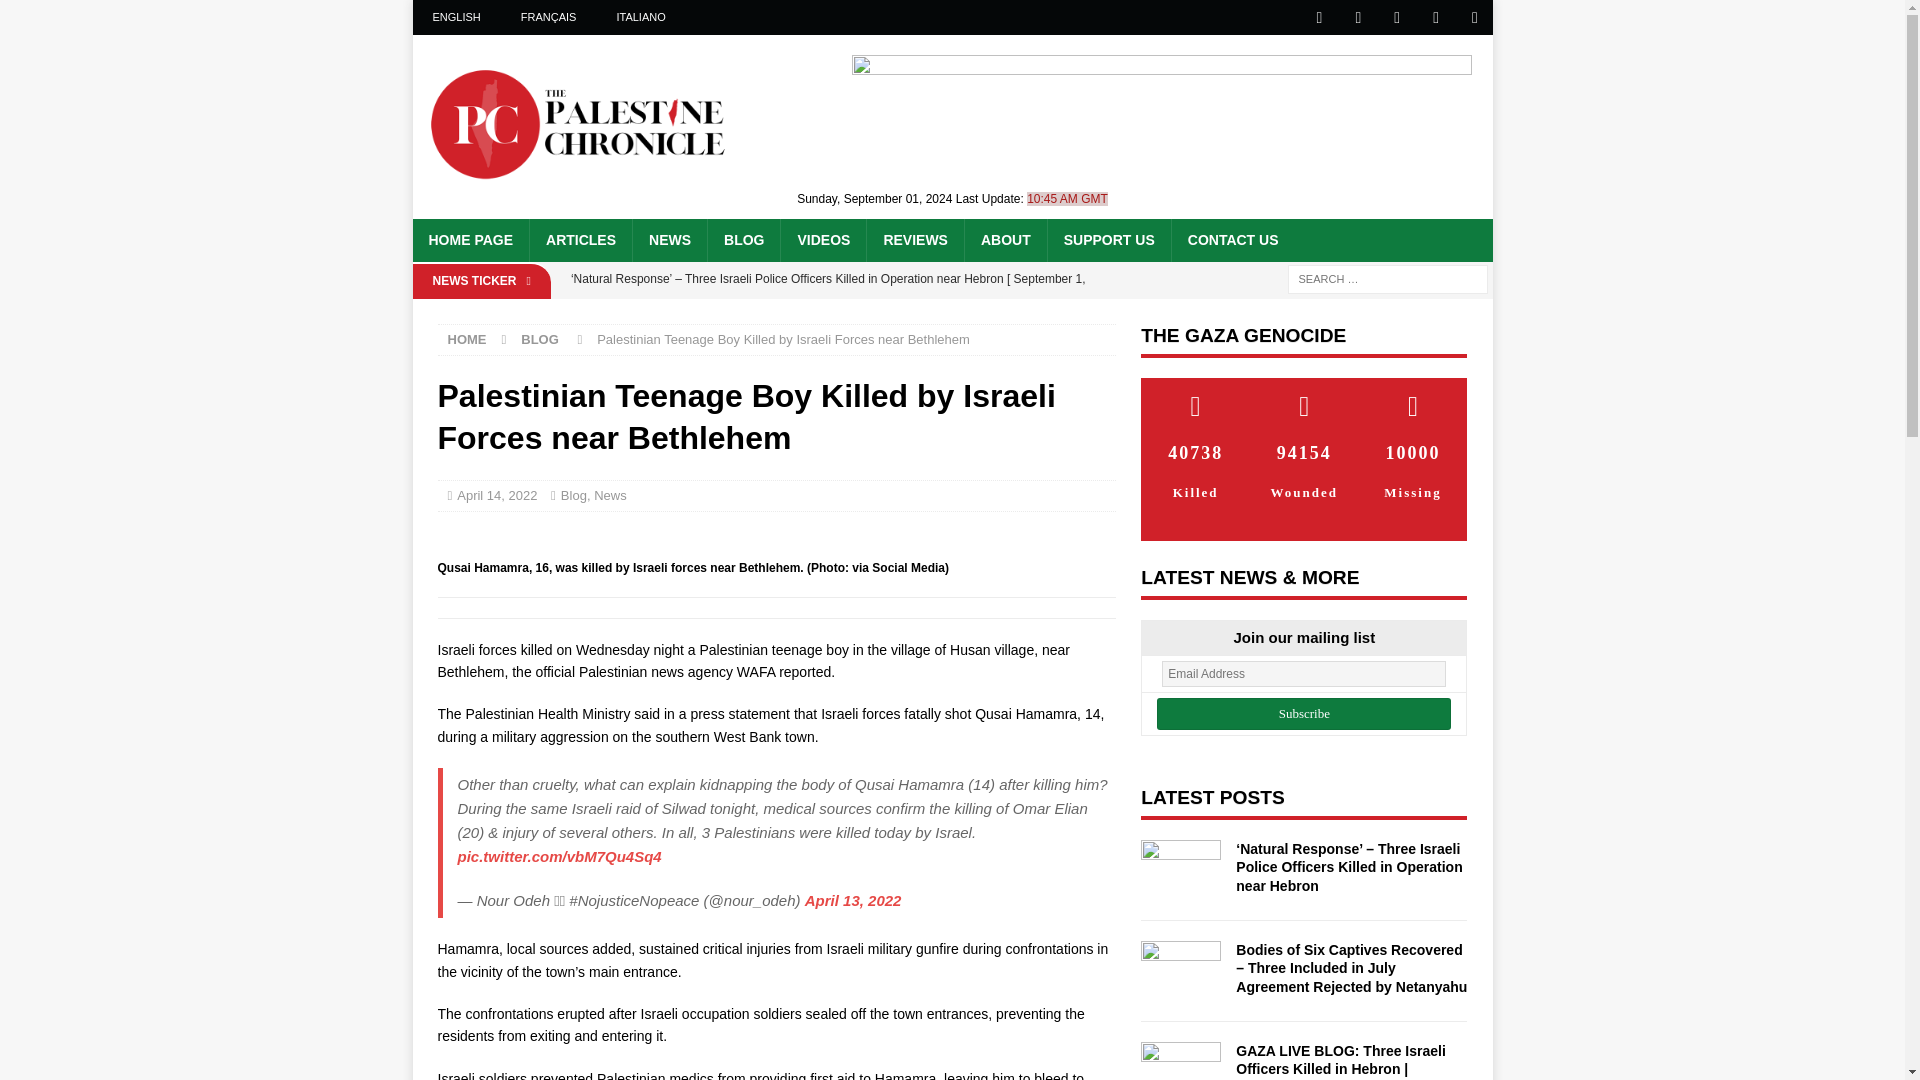 This screenshot has width=1920, height=1080. Describe the element at coordinates (1004, 240) in the screenshot. I see `ABOUT` at that location.